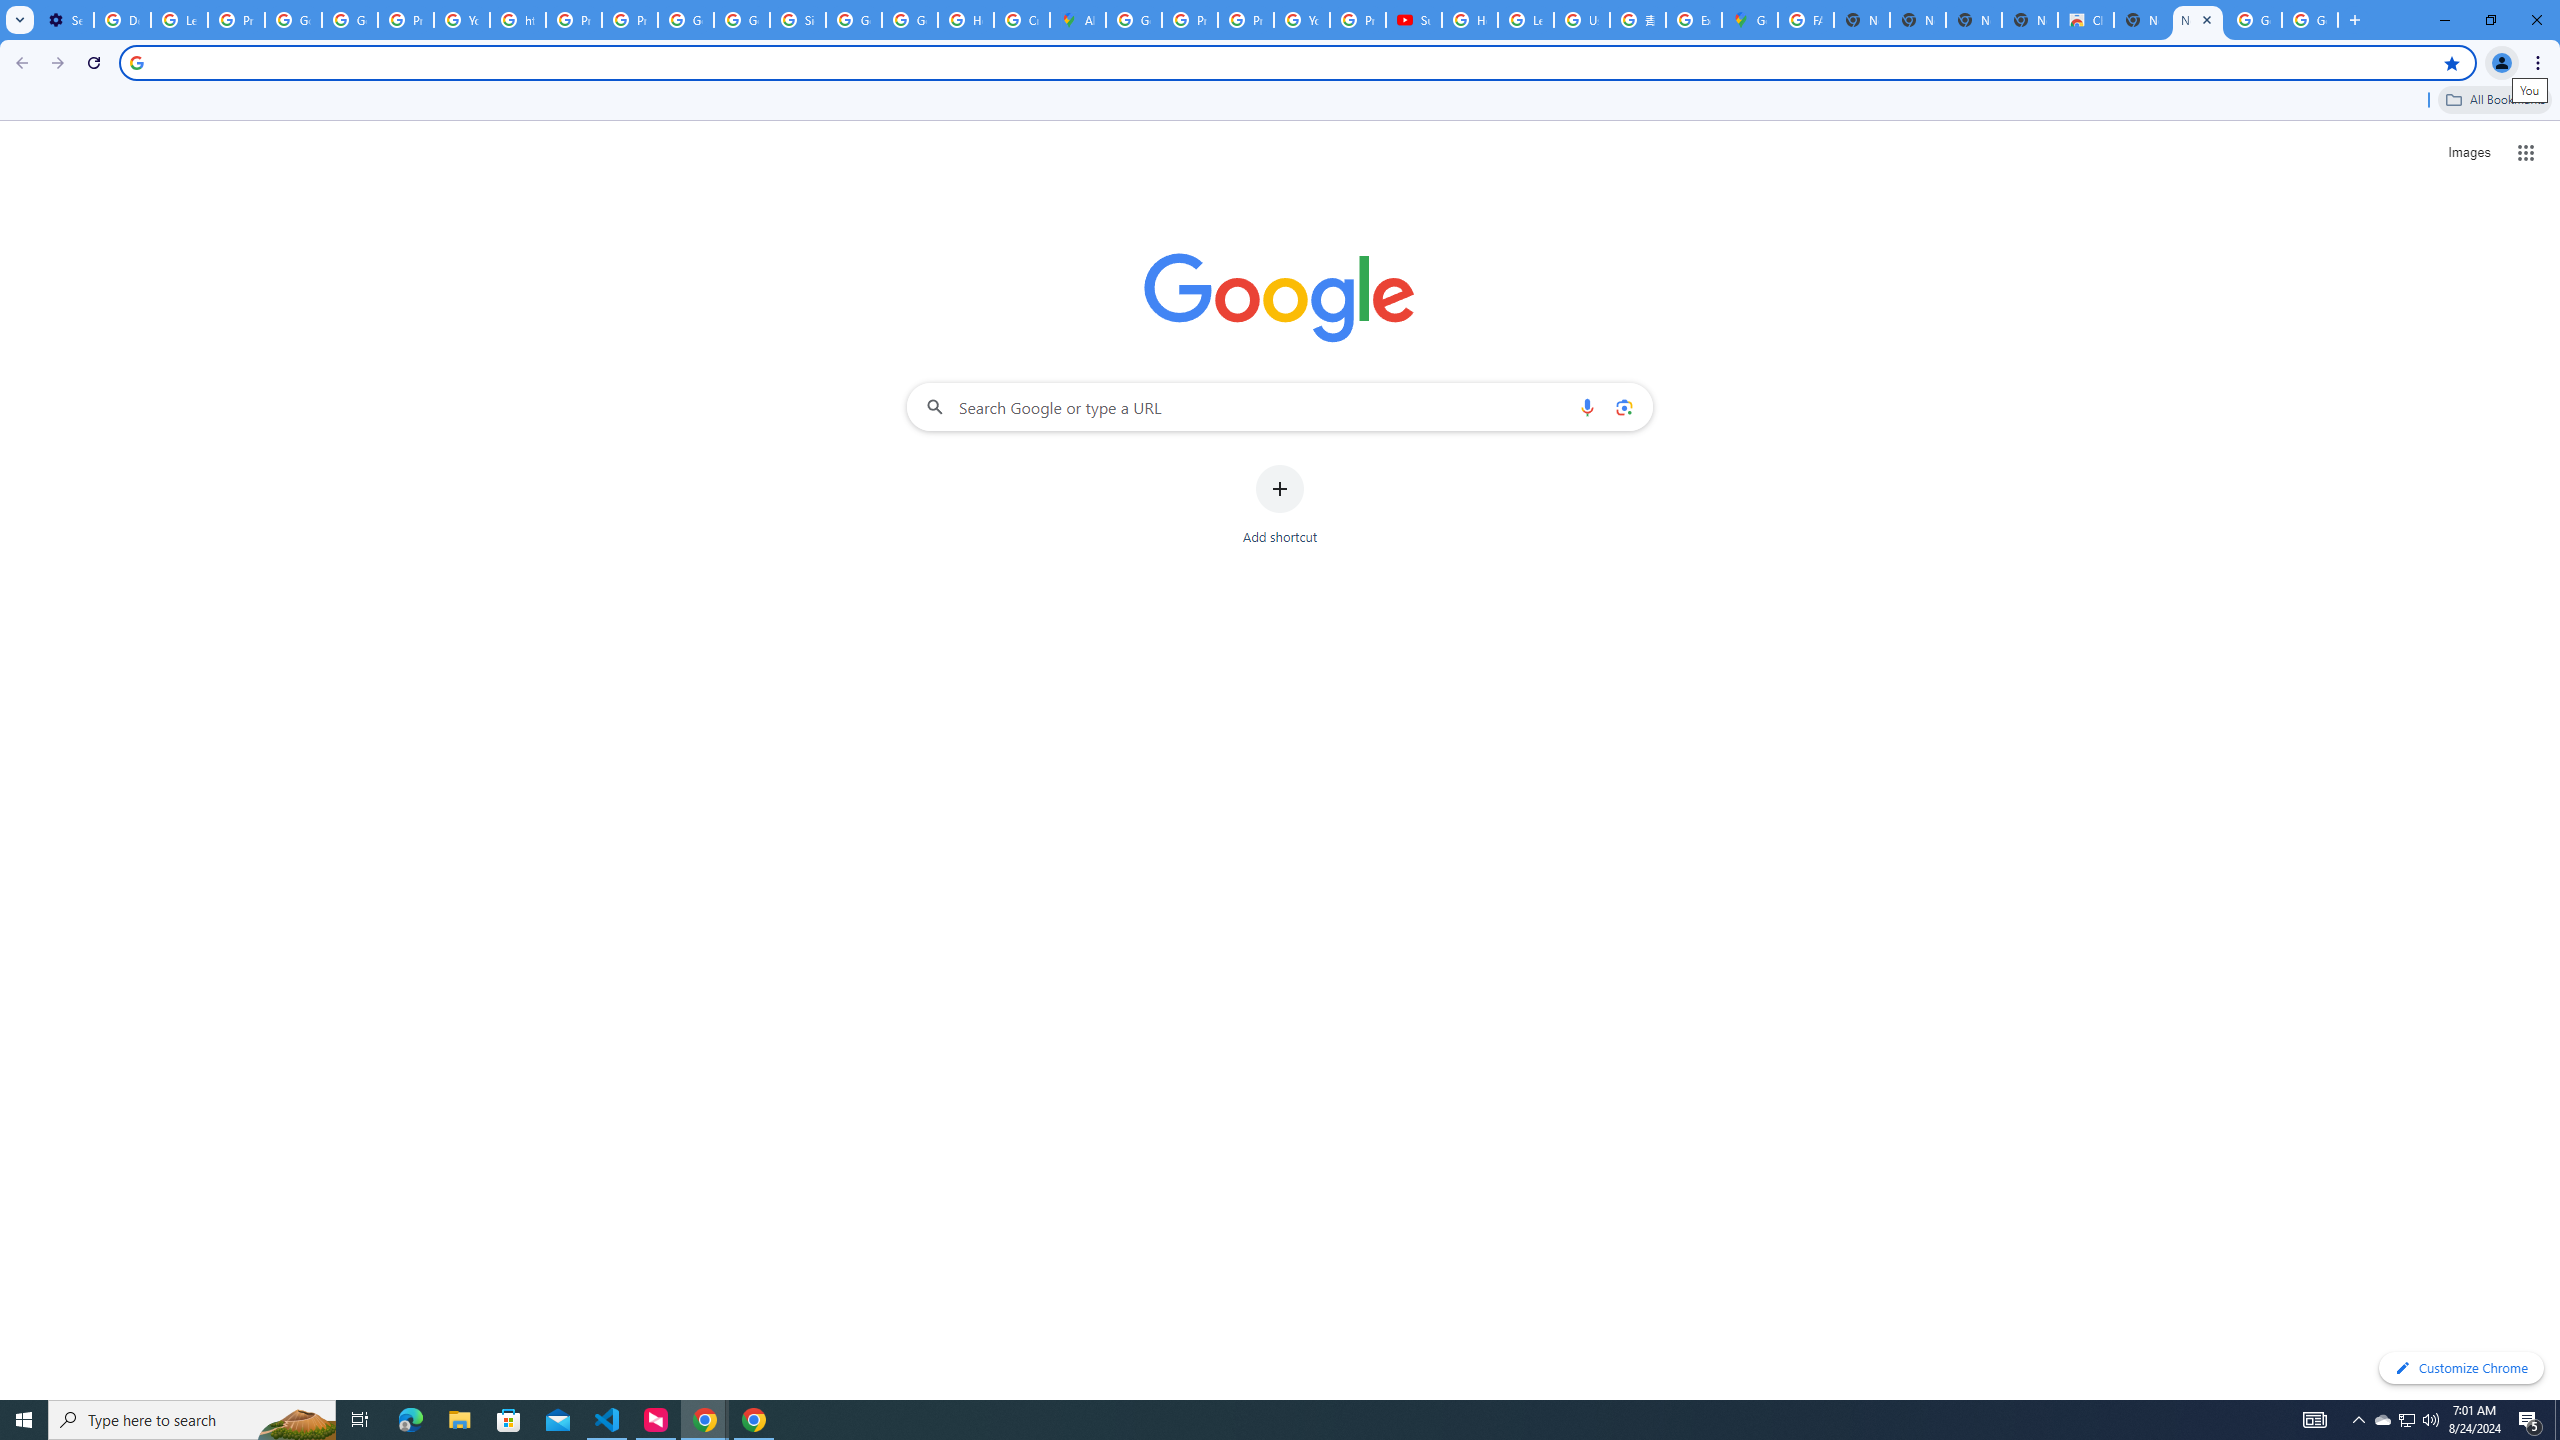 This screenshot has height=1440, width=2560. What do you see at coordinates (797, 20) in the screenshot?
I see `Sign in - Google Accounts` at bounding box center [797, 20].